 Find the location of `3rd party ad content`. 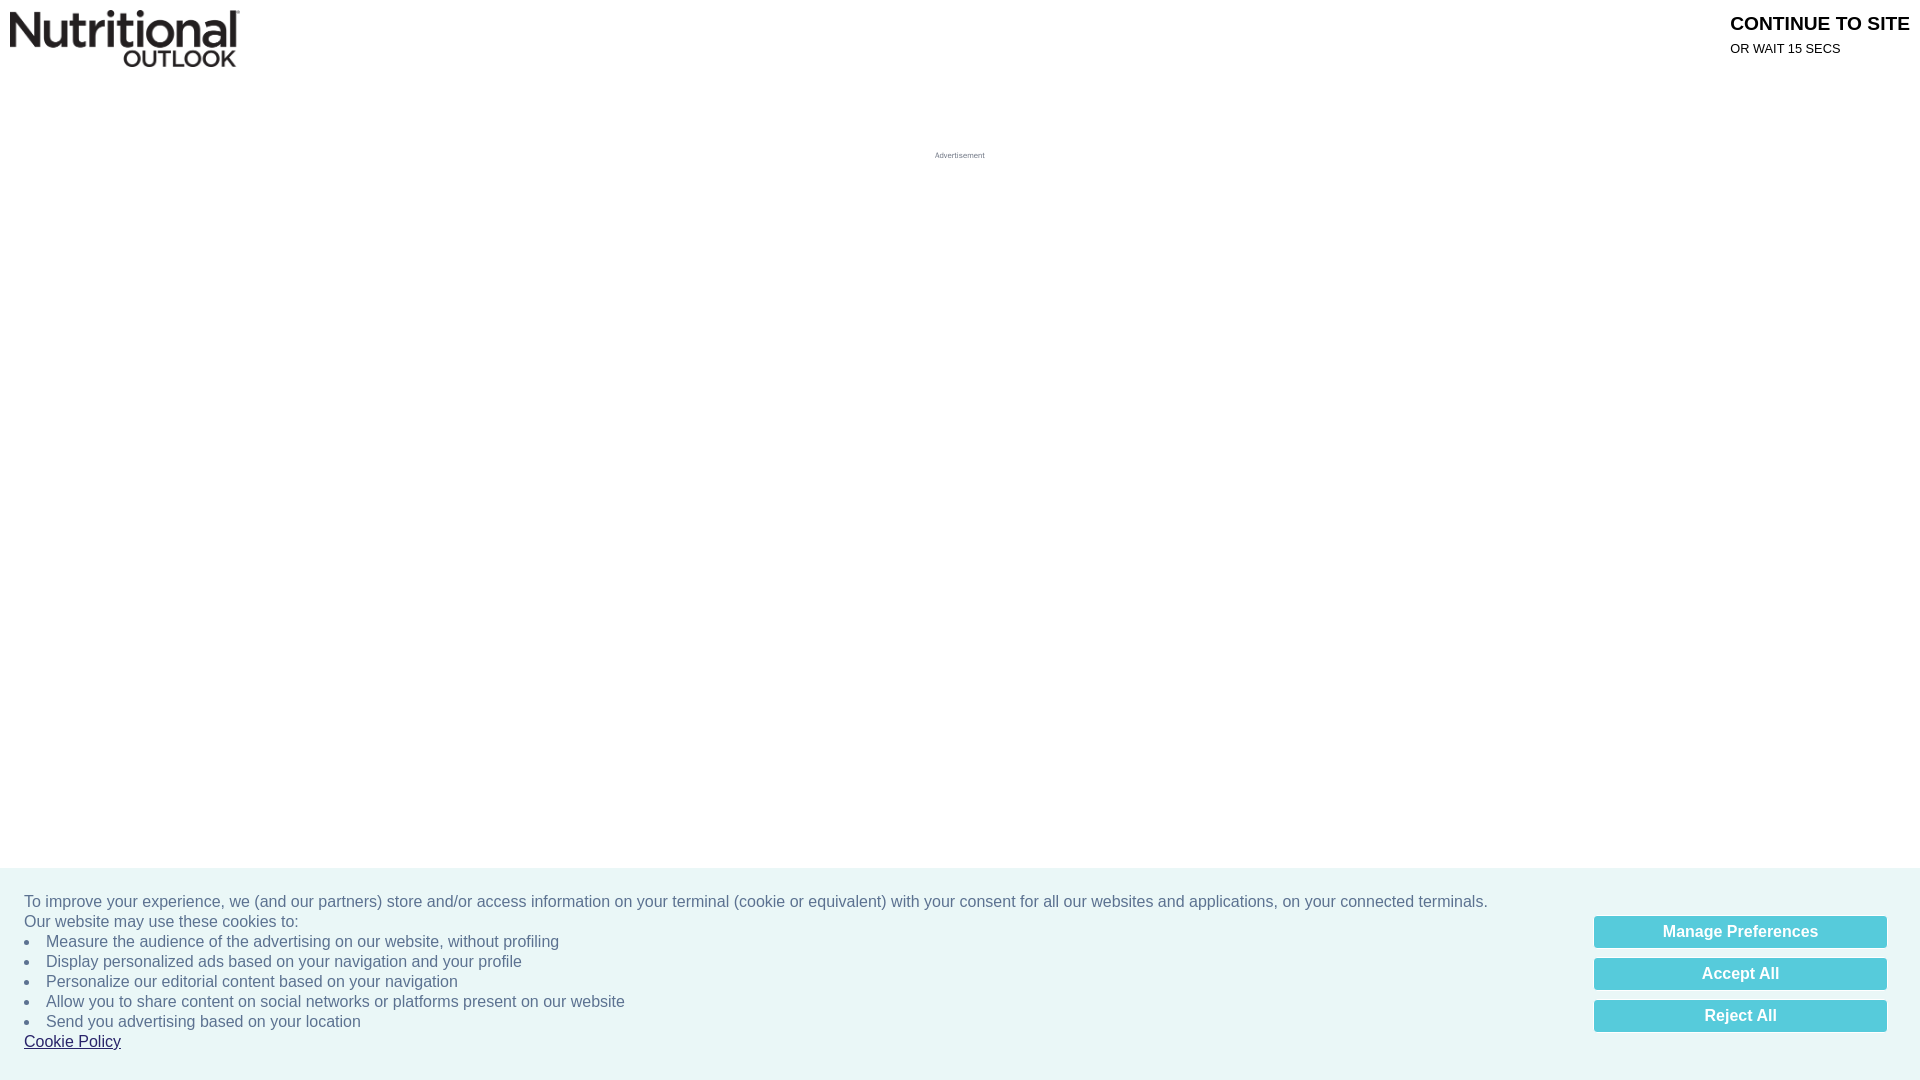

3rd party ad content is located at coordinates (943, 176).